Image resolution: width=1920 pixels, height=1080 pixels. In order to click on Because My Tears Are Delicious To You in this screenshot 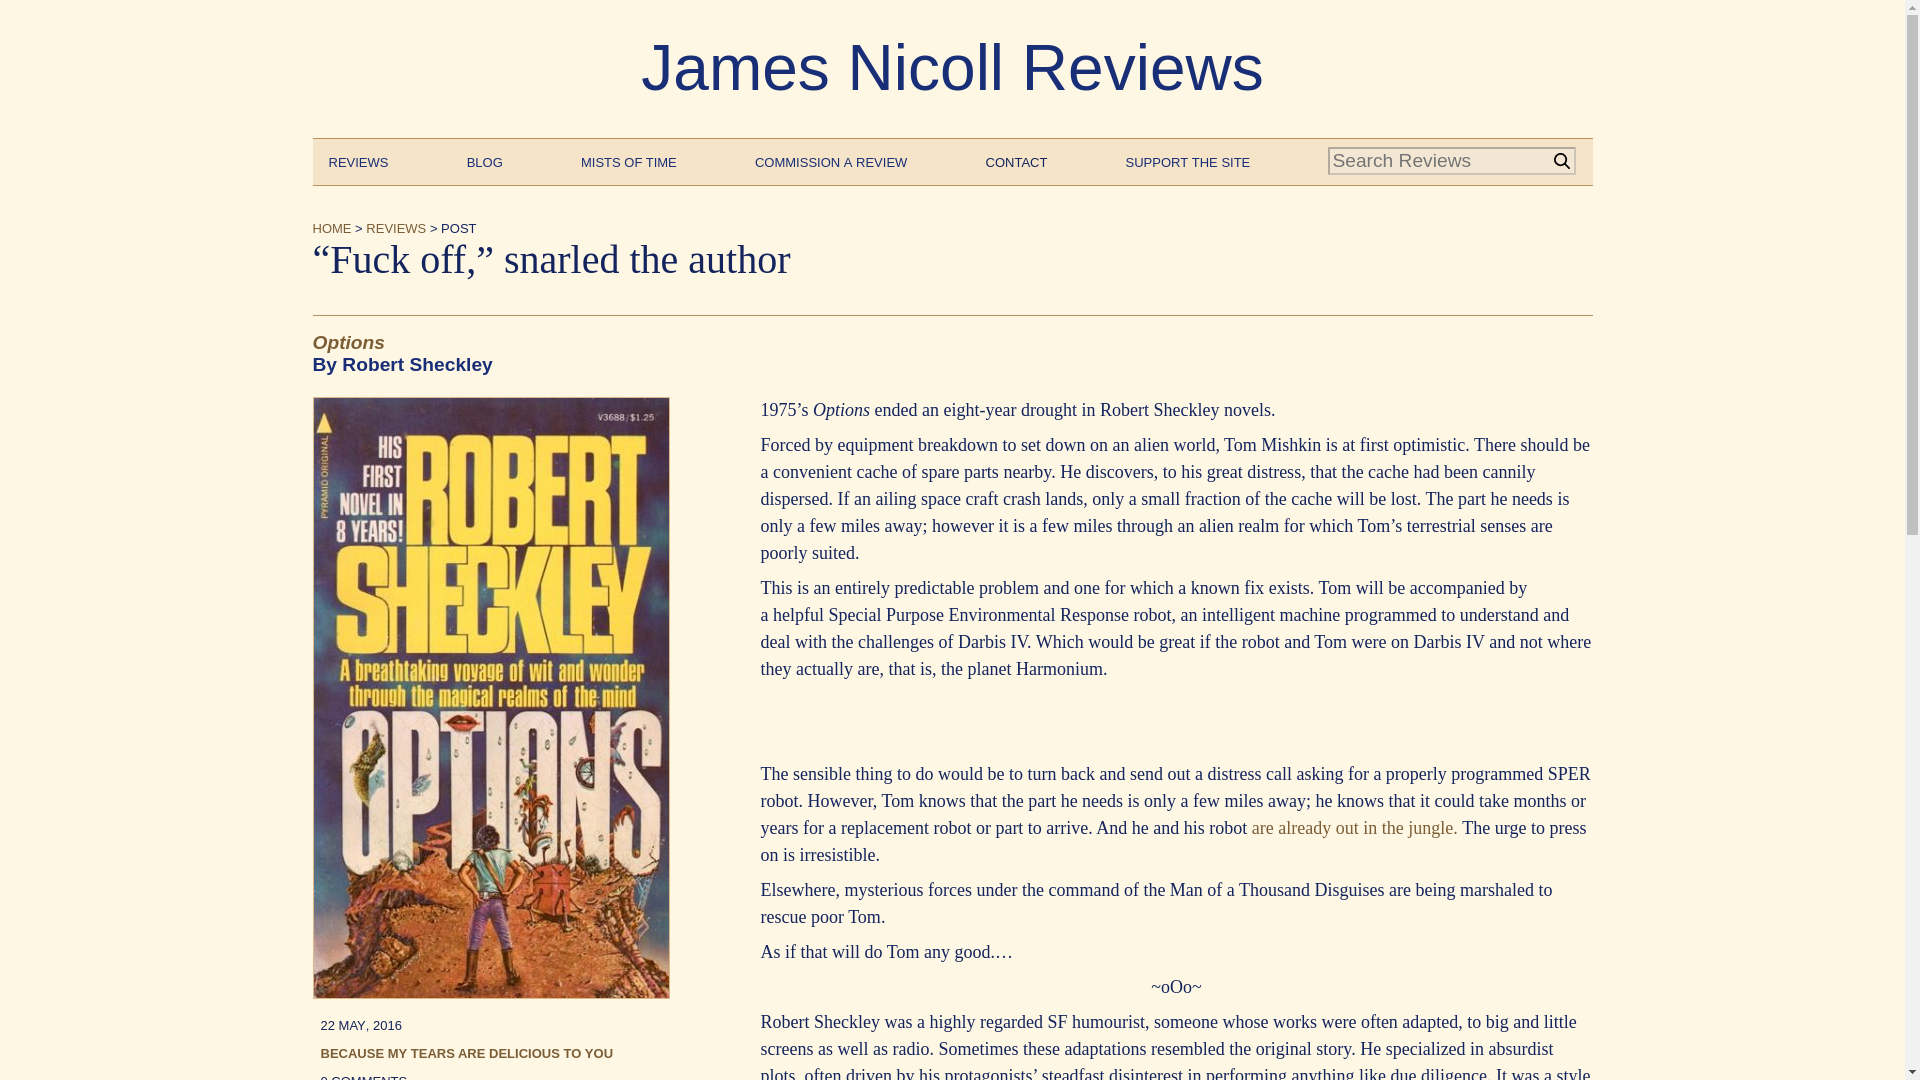, I will do `click(466, 1052)`.